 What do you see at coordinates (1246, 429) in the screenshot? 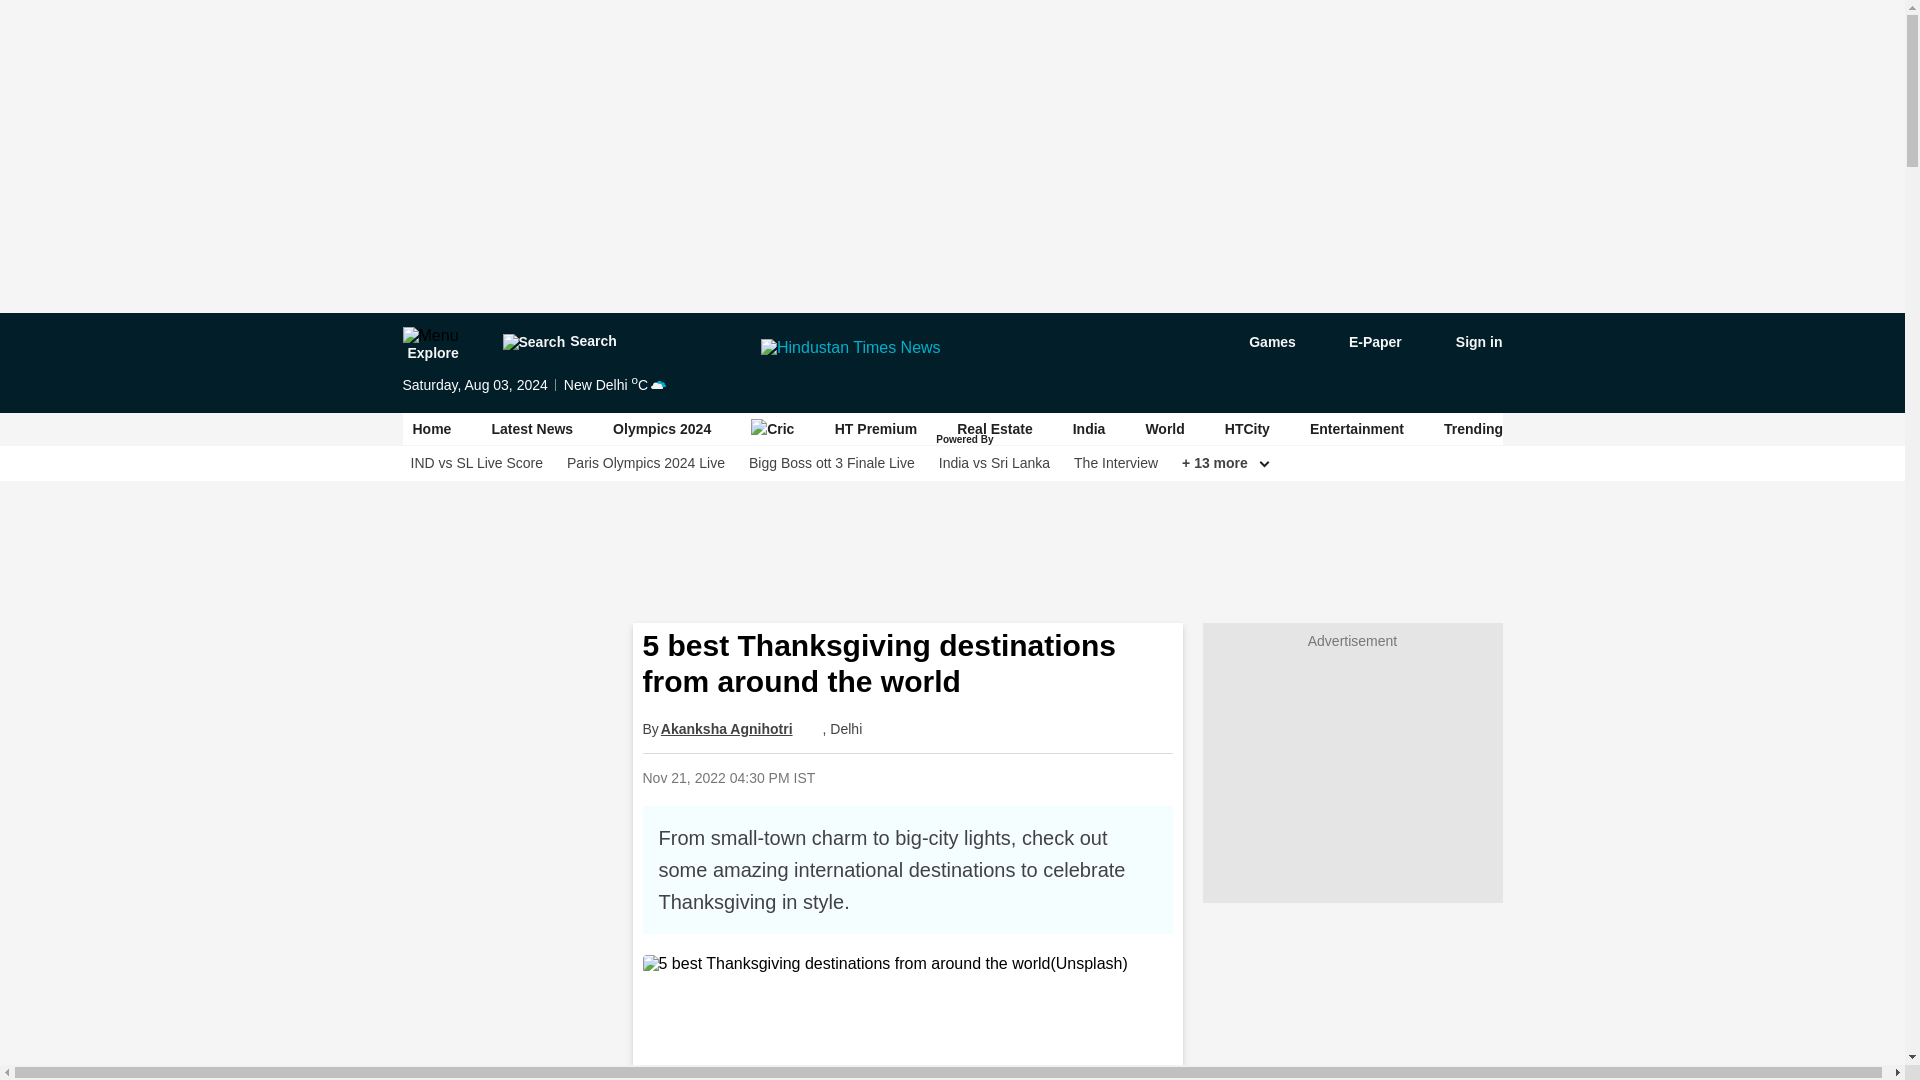
I see `HTCity` at bounding box center [1246, 429].